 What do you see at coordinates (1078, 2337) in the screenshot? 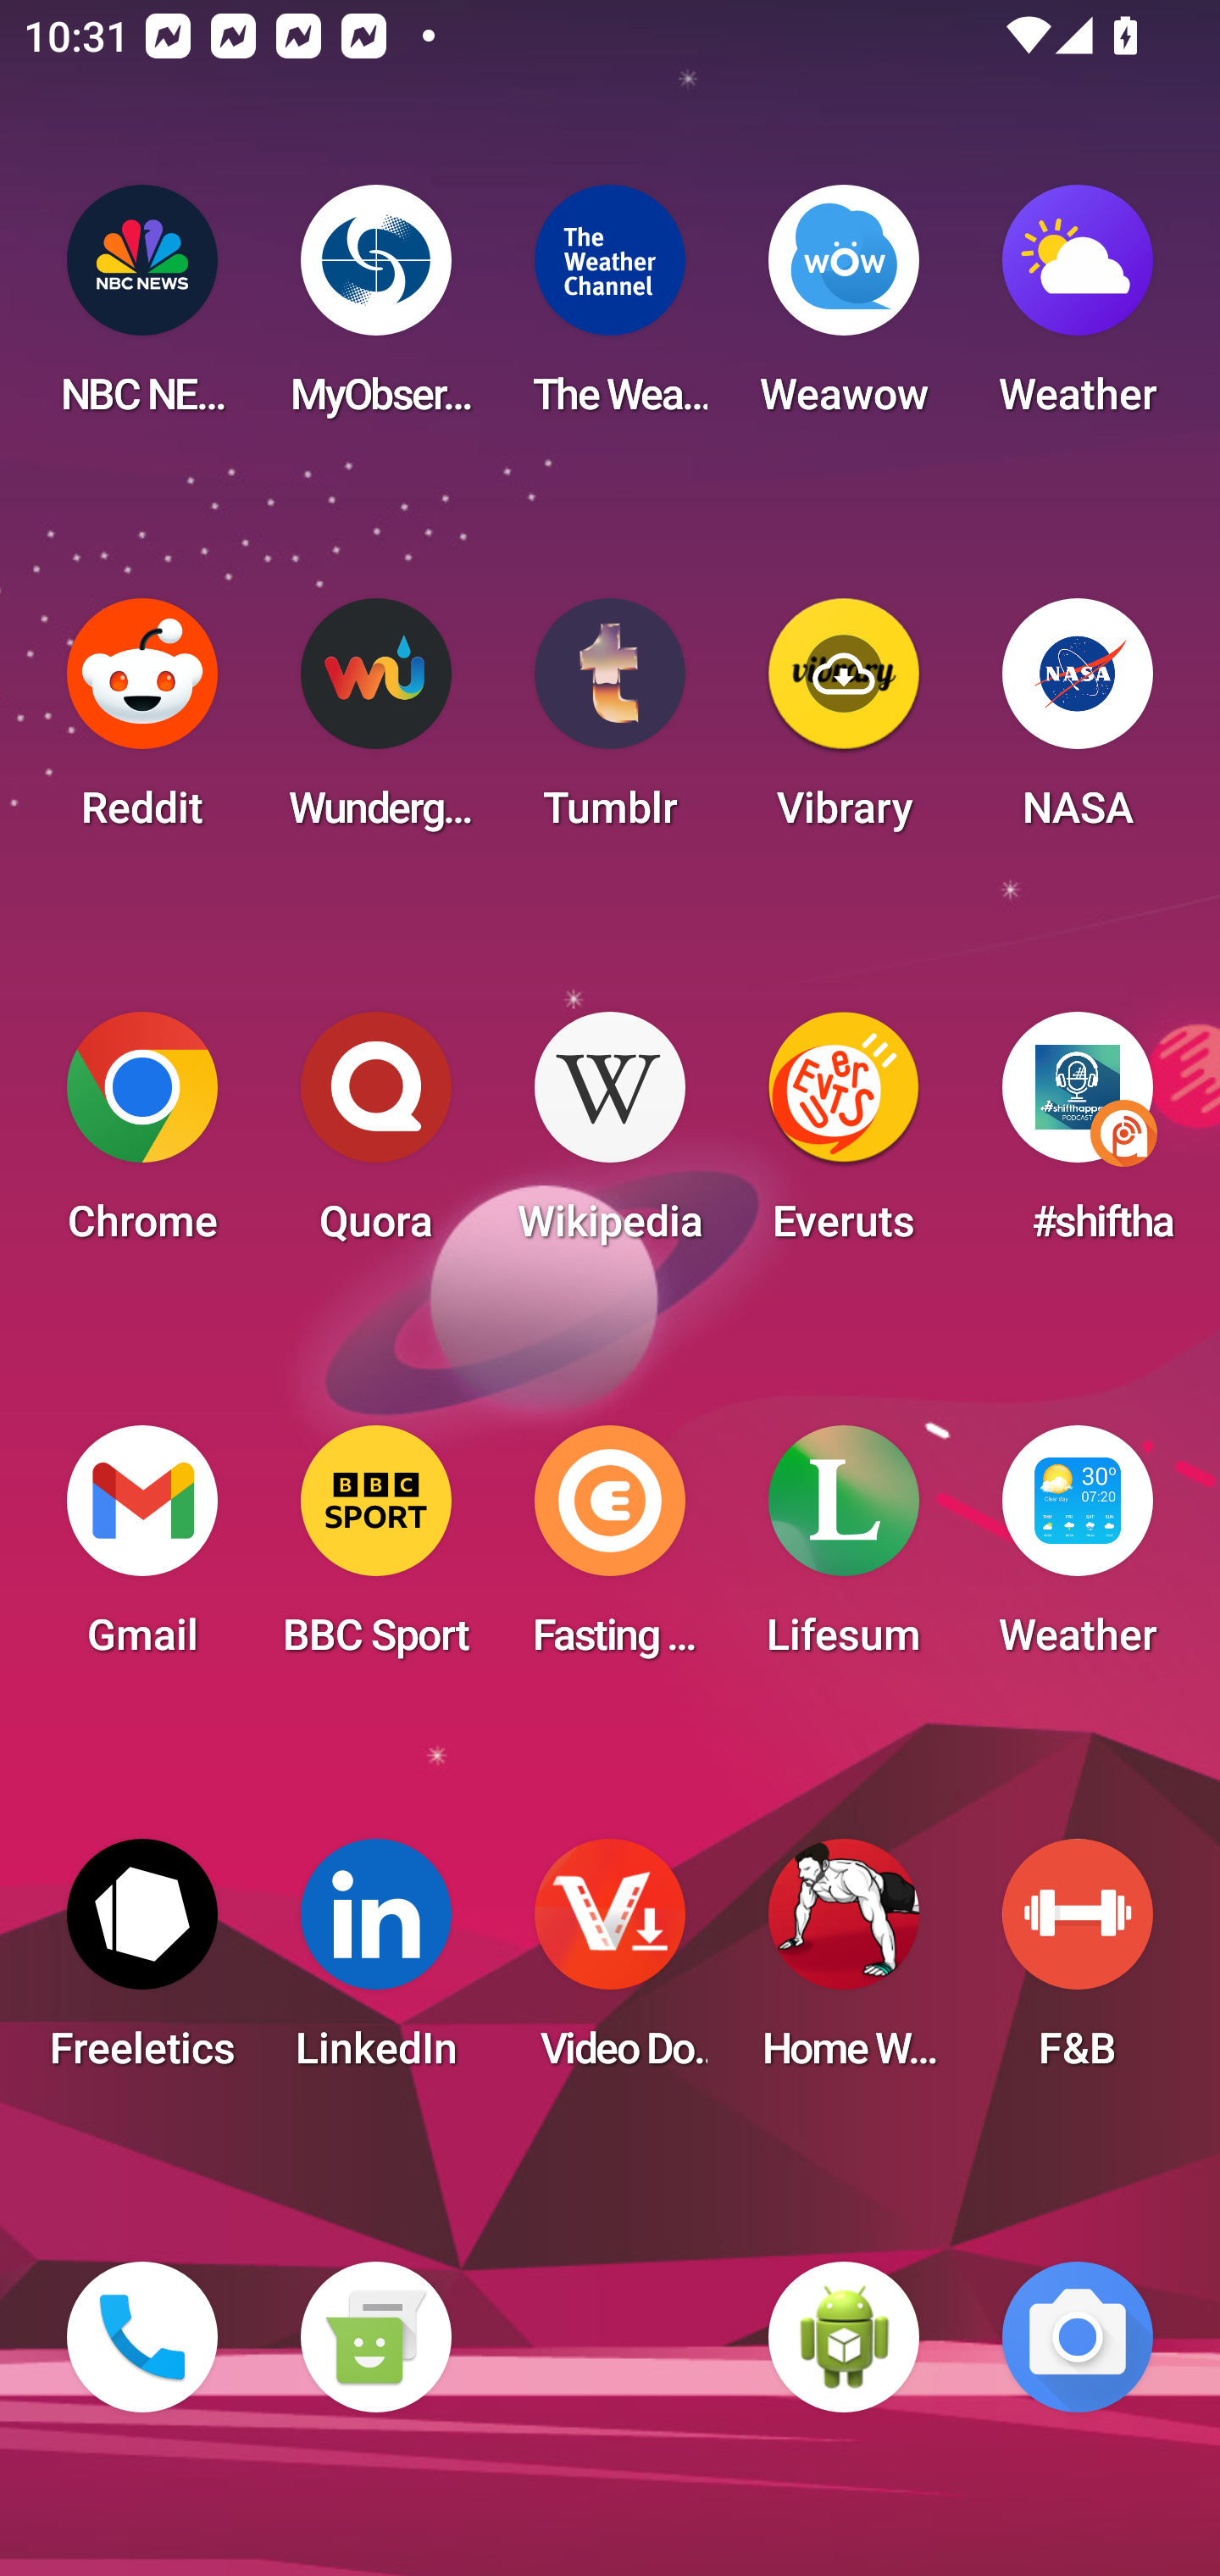
I see `Camera` at bounding box center [1078, 2337].